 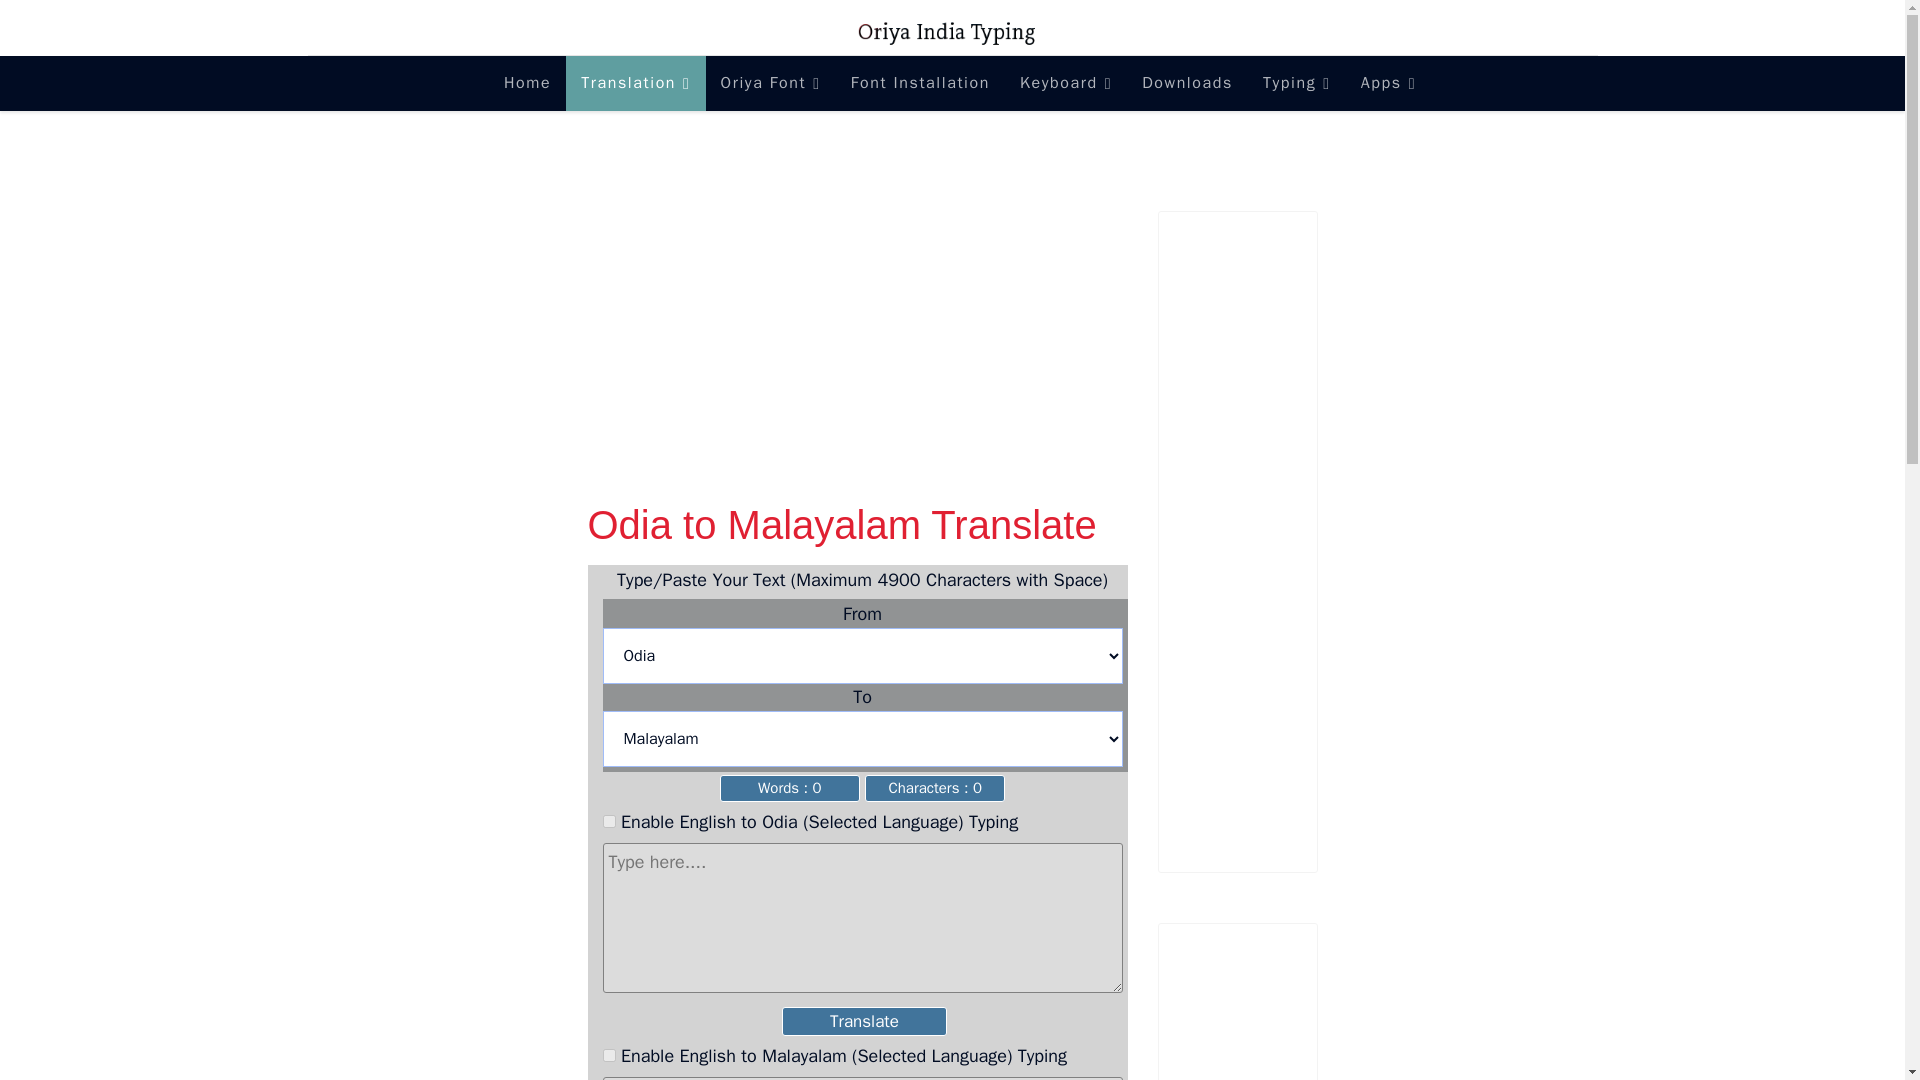 What do you see at coordinates (934, 788) in the screenshot?
I see `Characters : 0` at bounding box center [934, 788].